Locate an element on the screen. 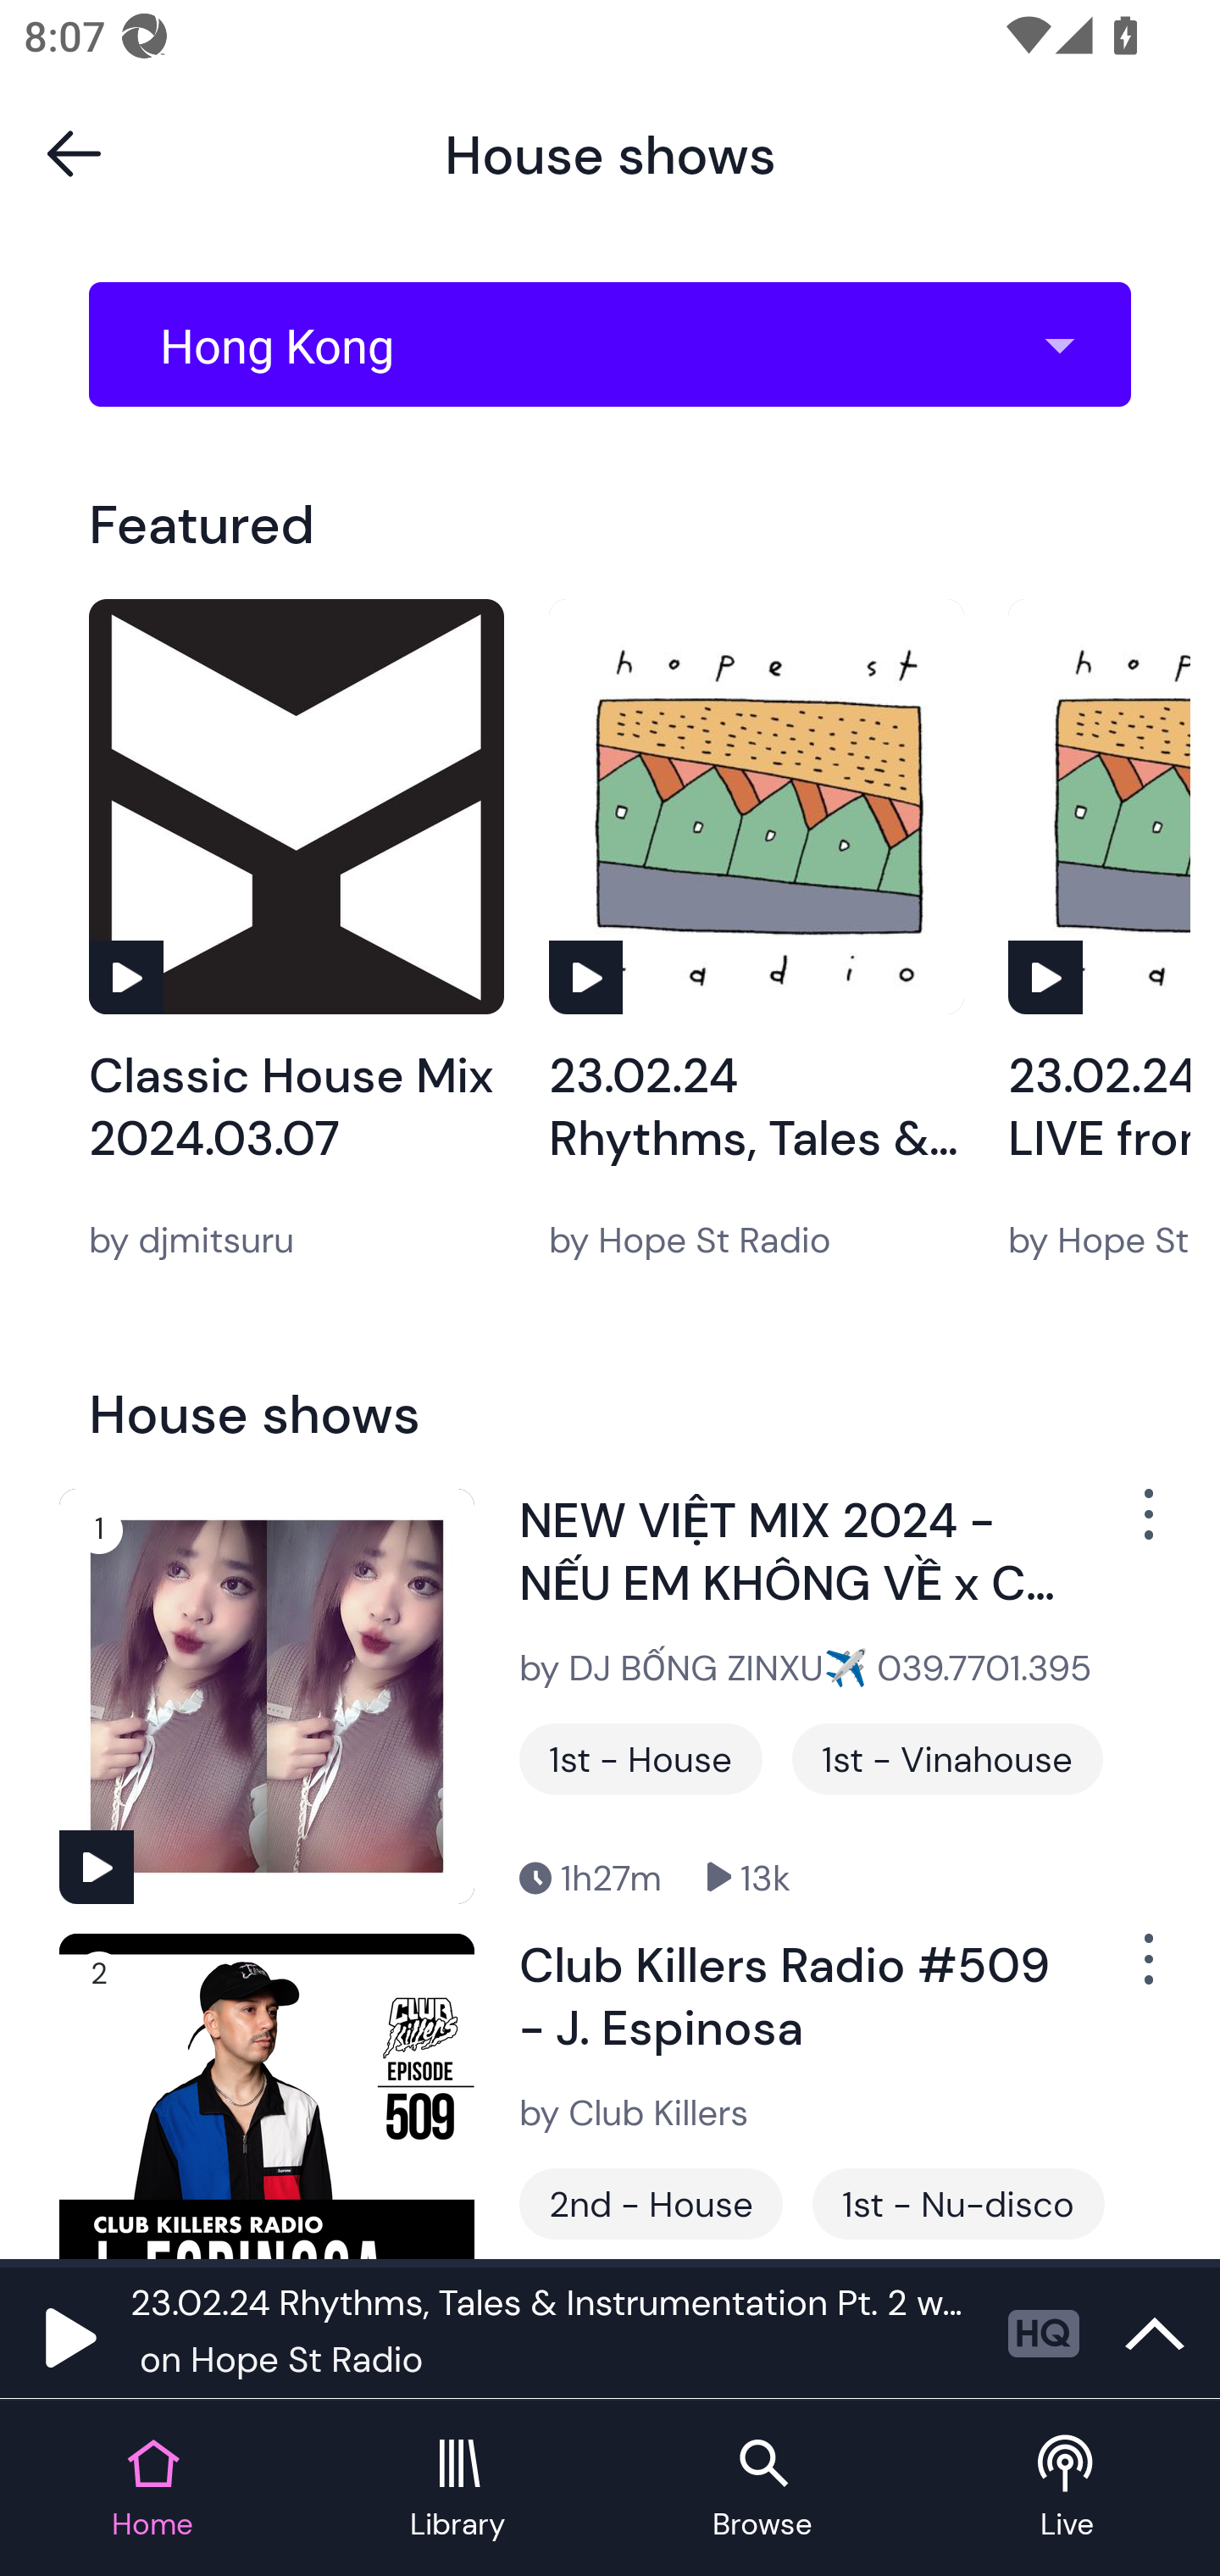  1st - Nu-disco is located at coordinates (959, 2203).